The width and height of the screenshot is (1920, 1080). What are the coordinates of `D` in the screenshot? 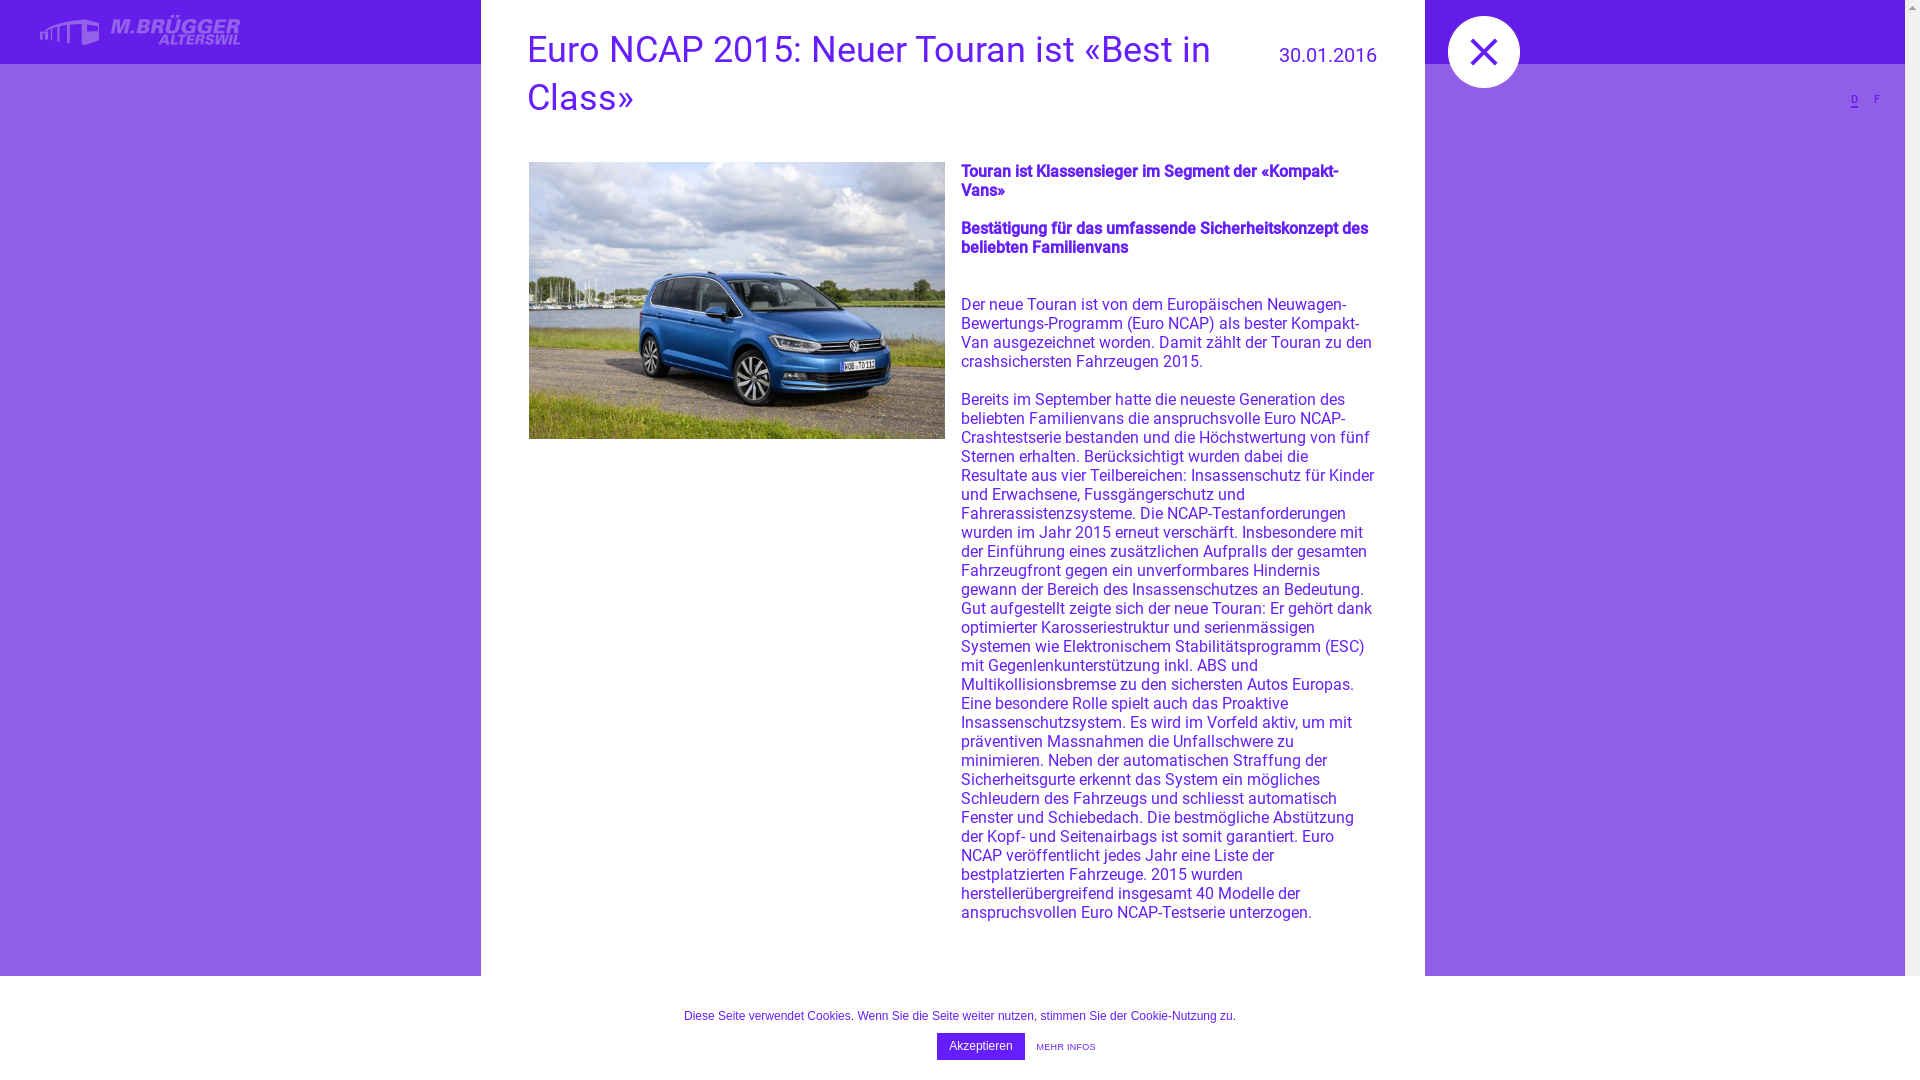 It's located at (1854, 100).